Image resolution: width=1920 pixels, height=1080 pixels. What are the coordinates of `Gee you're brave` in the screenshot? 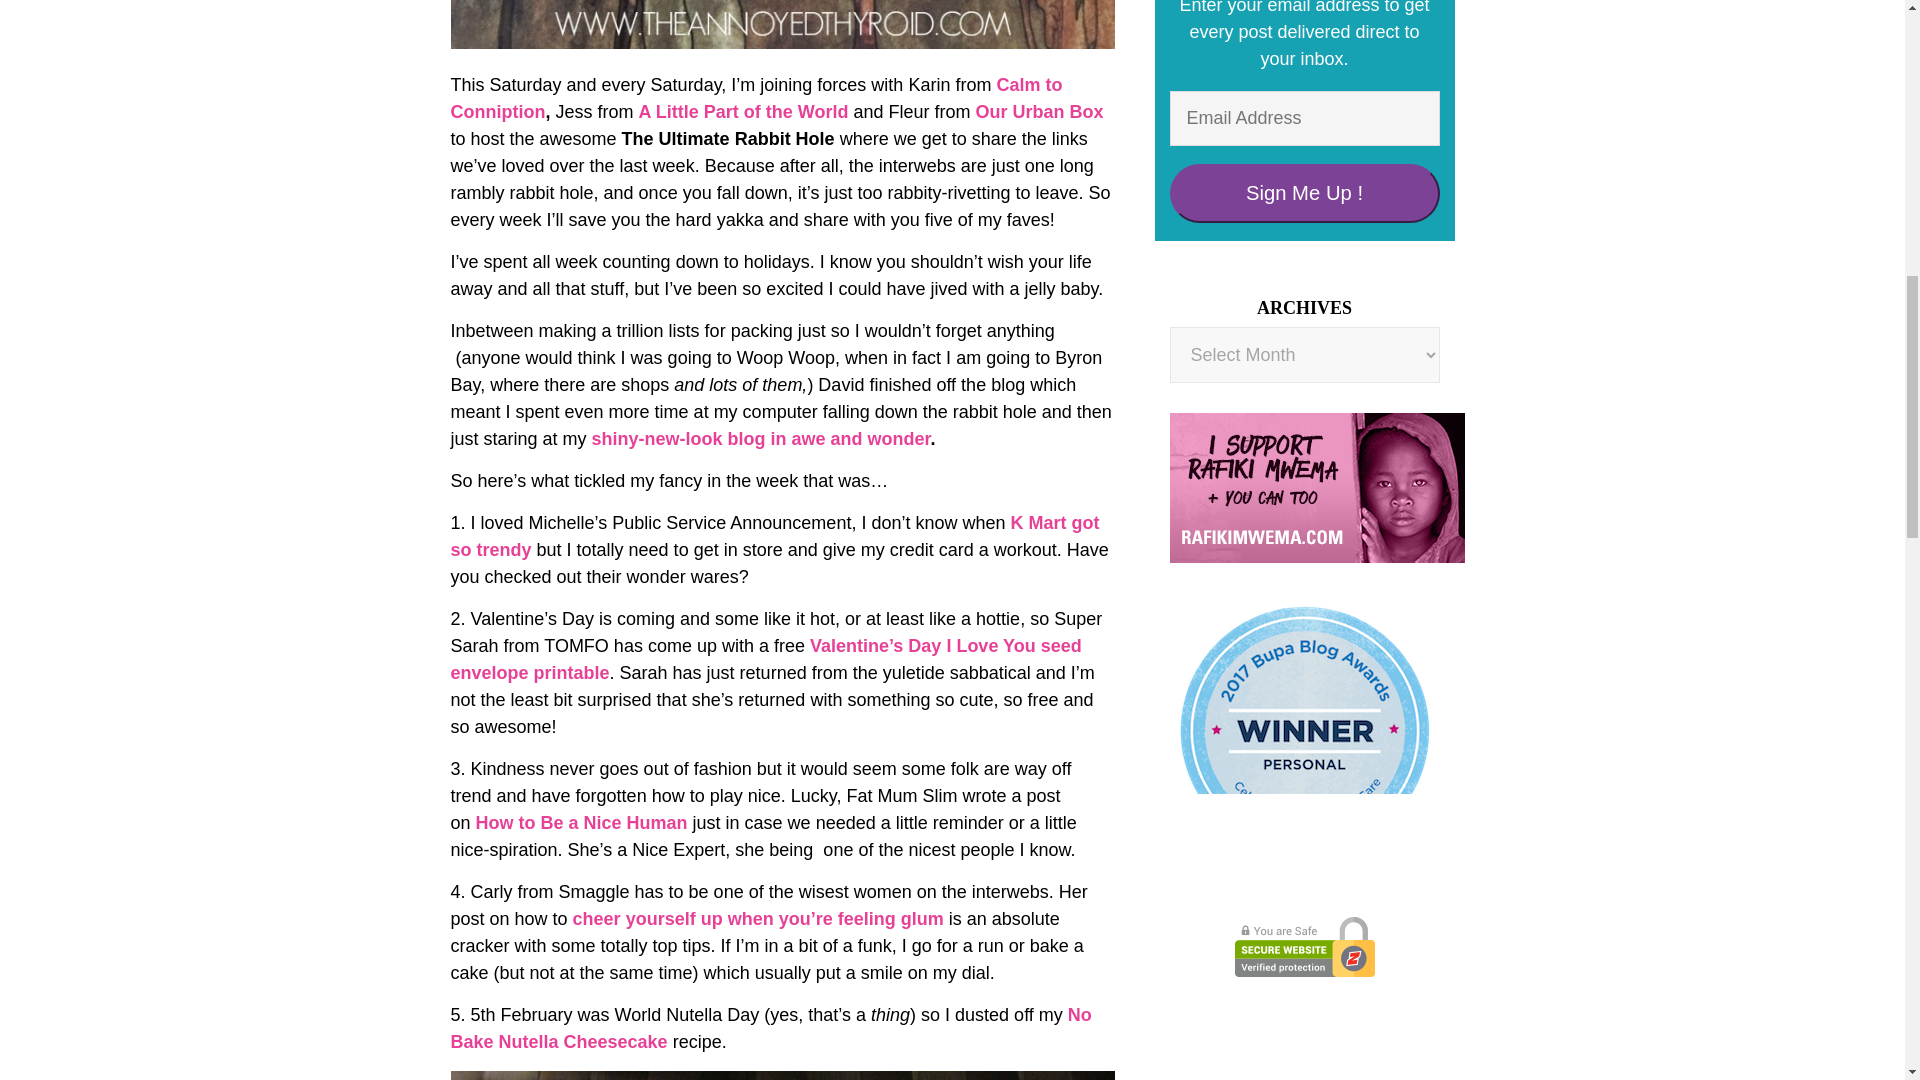 It's located at (774, 536).